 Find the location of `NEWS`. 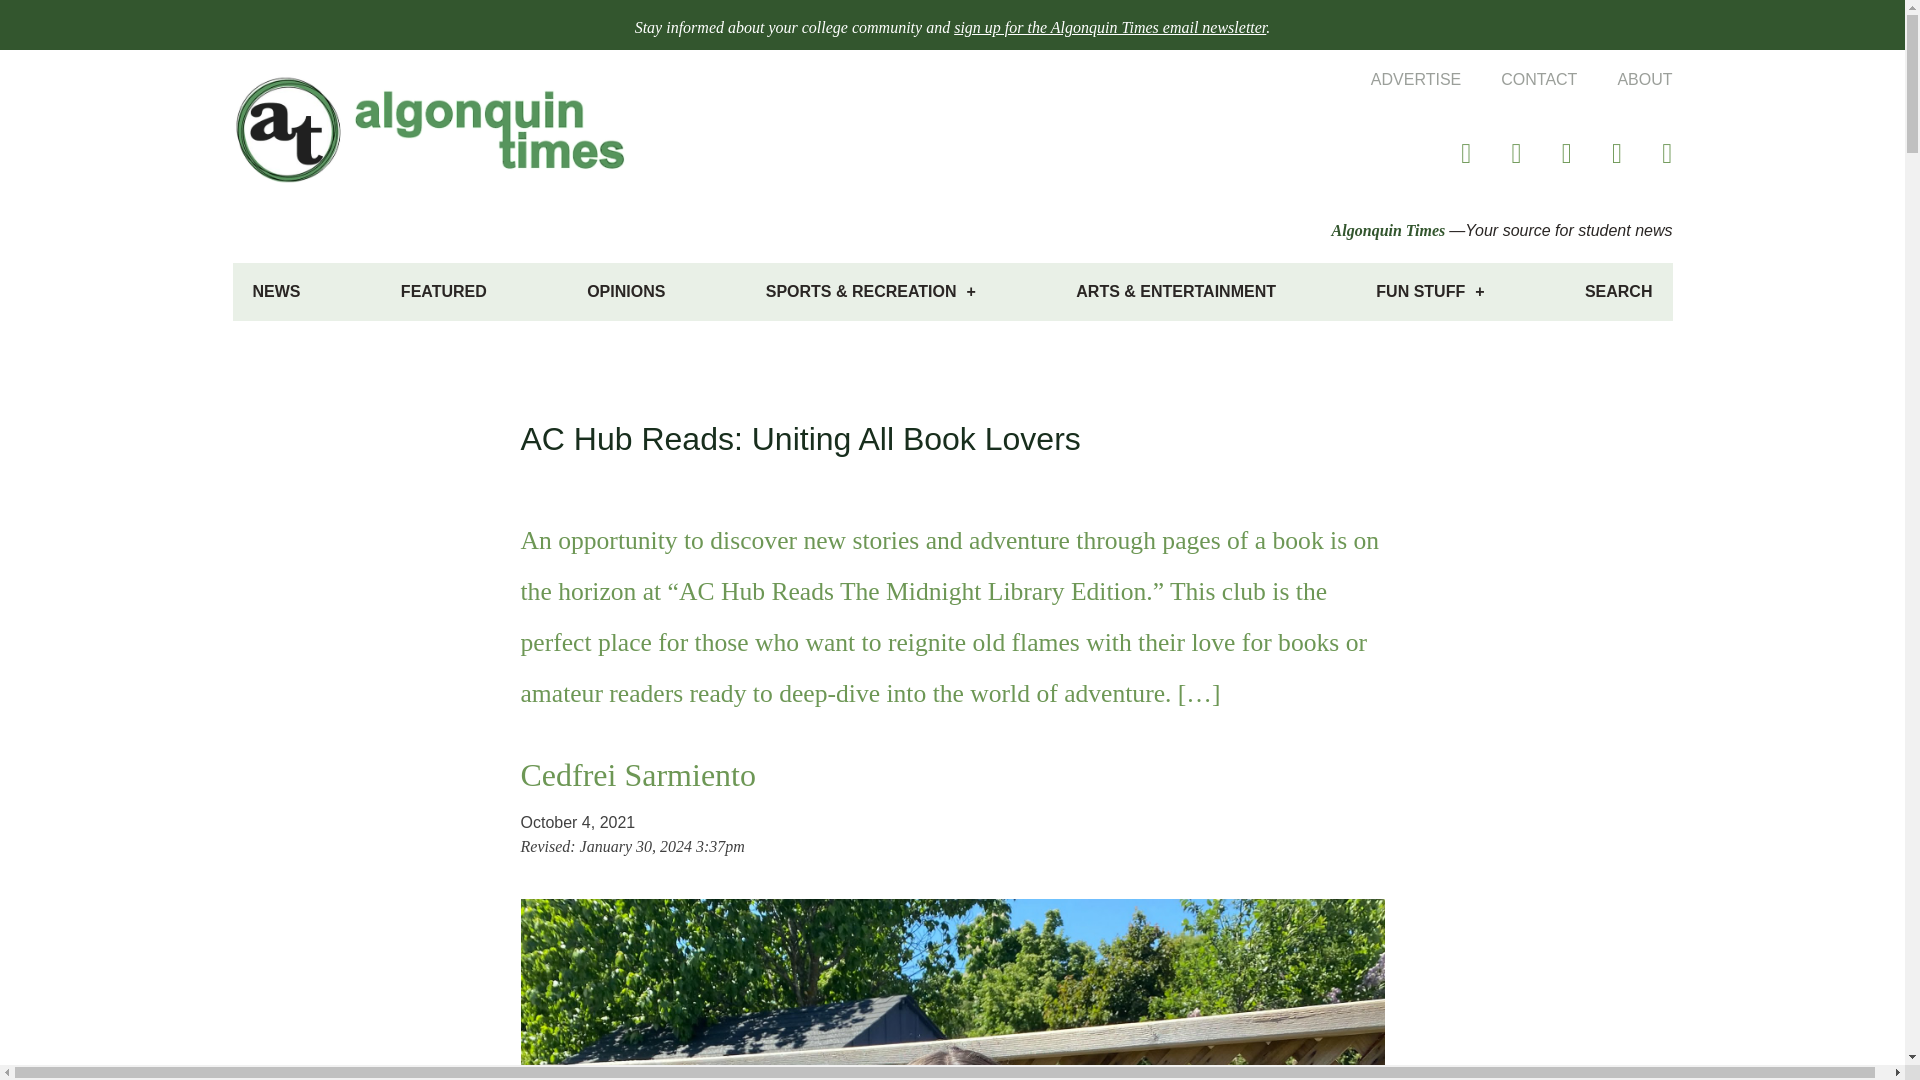

NEWS is located at coordinates (276, 292).